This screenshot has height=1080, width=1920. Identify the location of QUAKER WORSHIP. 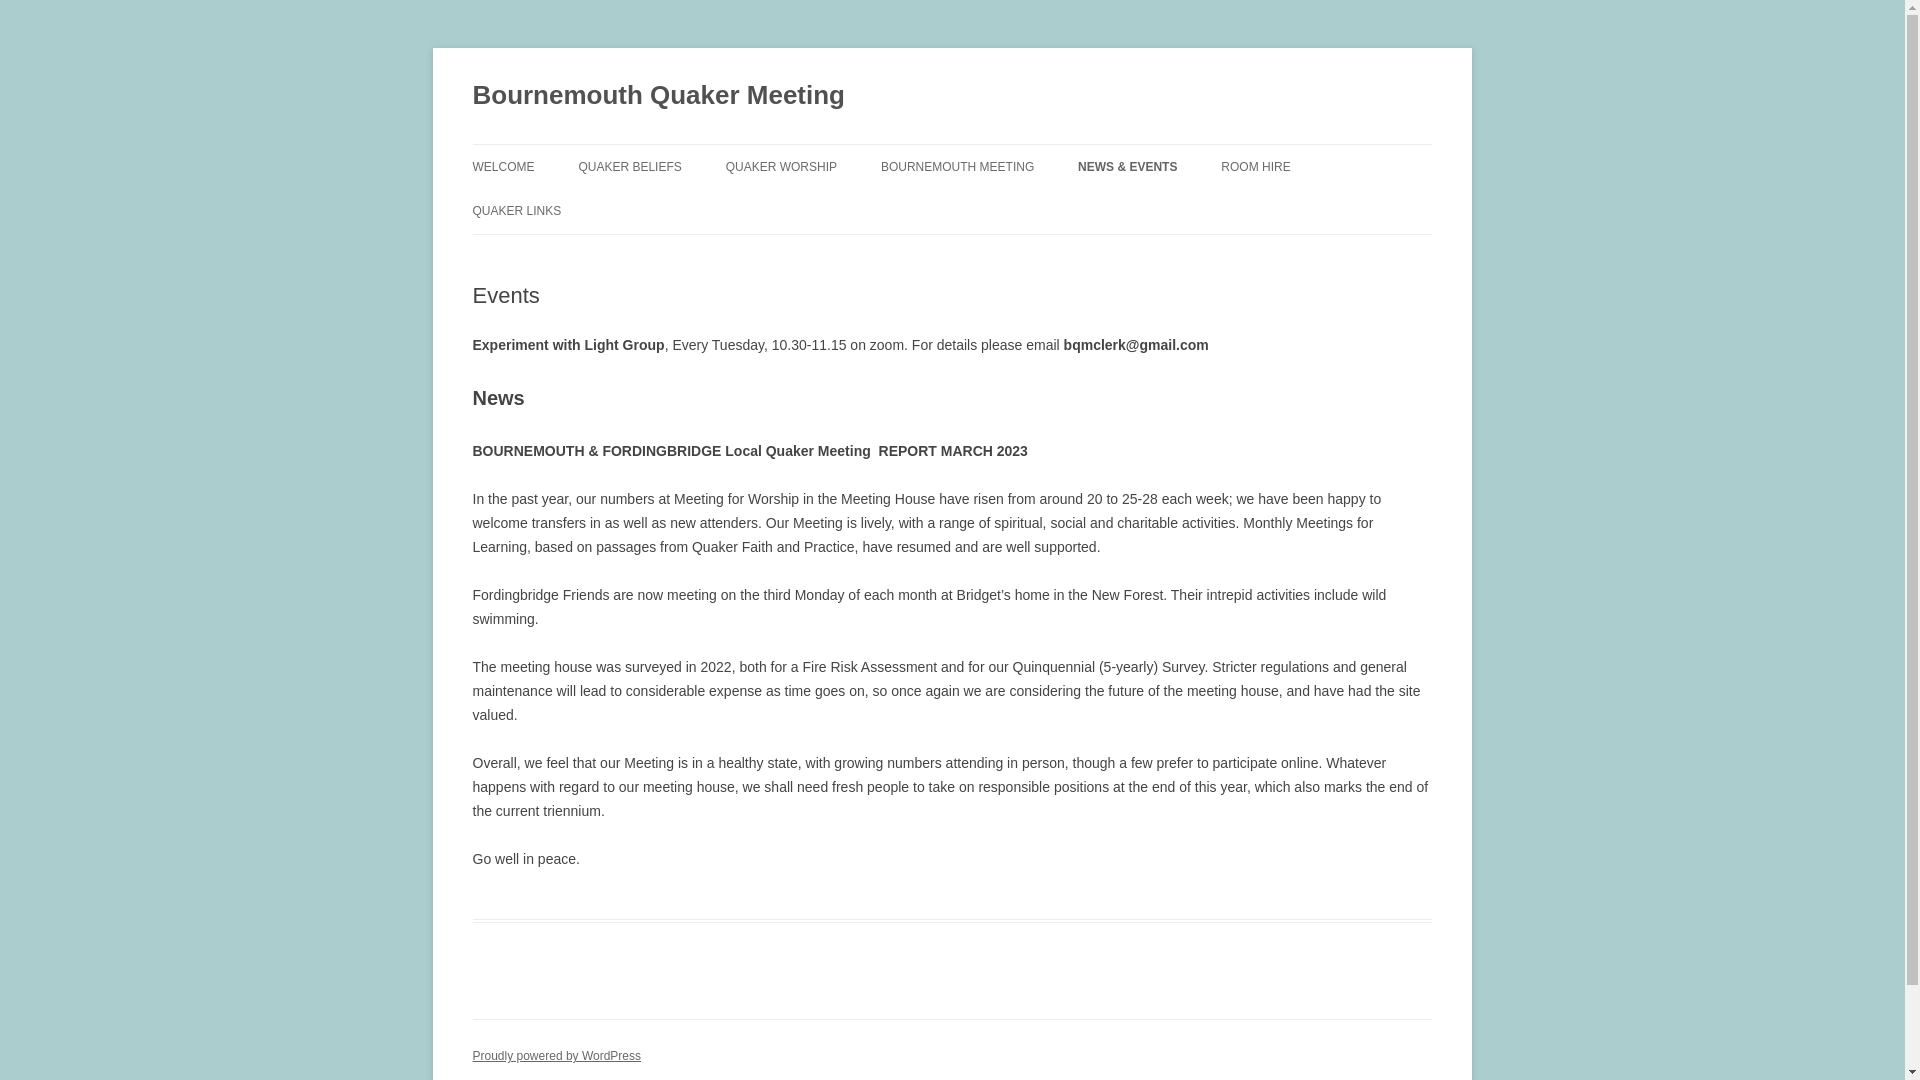
(781, 166).